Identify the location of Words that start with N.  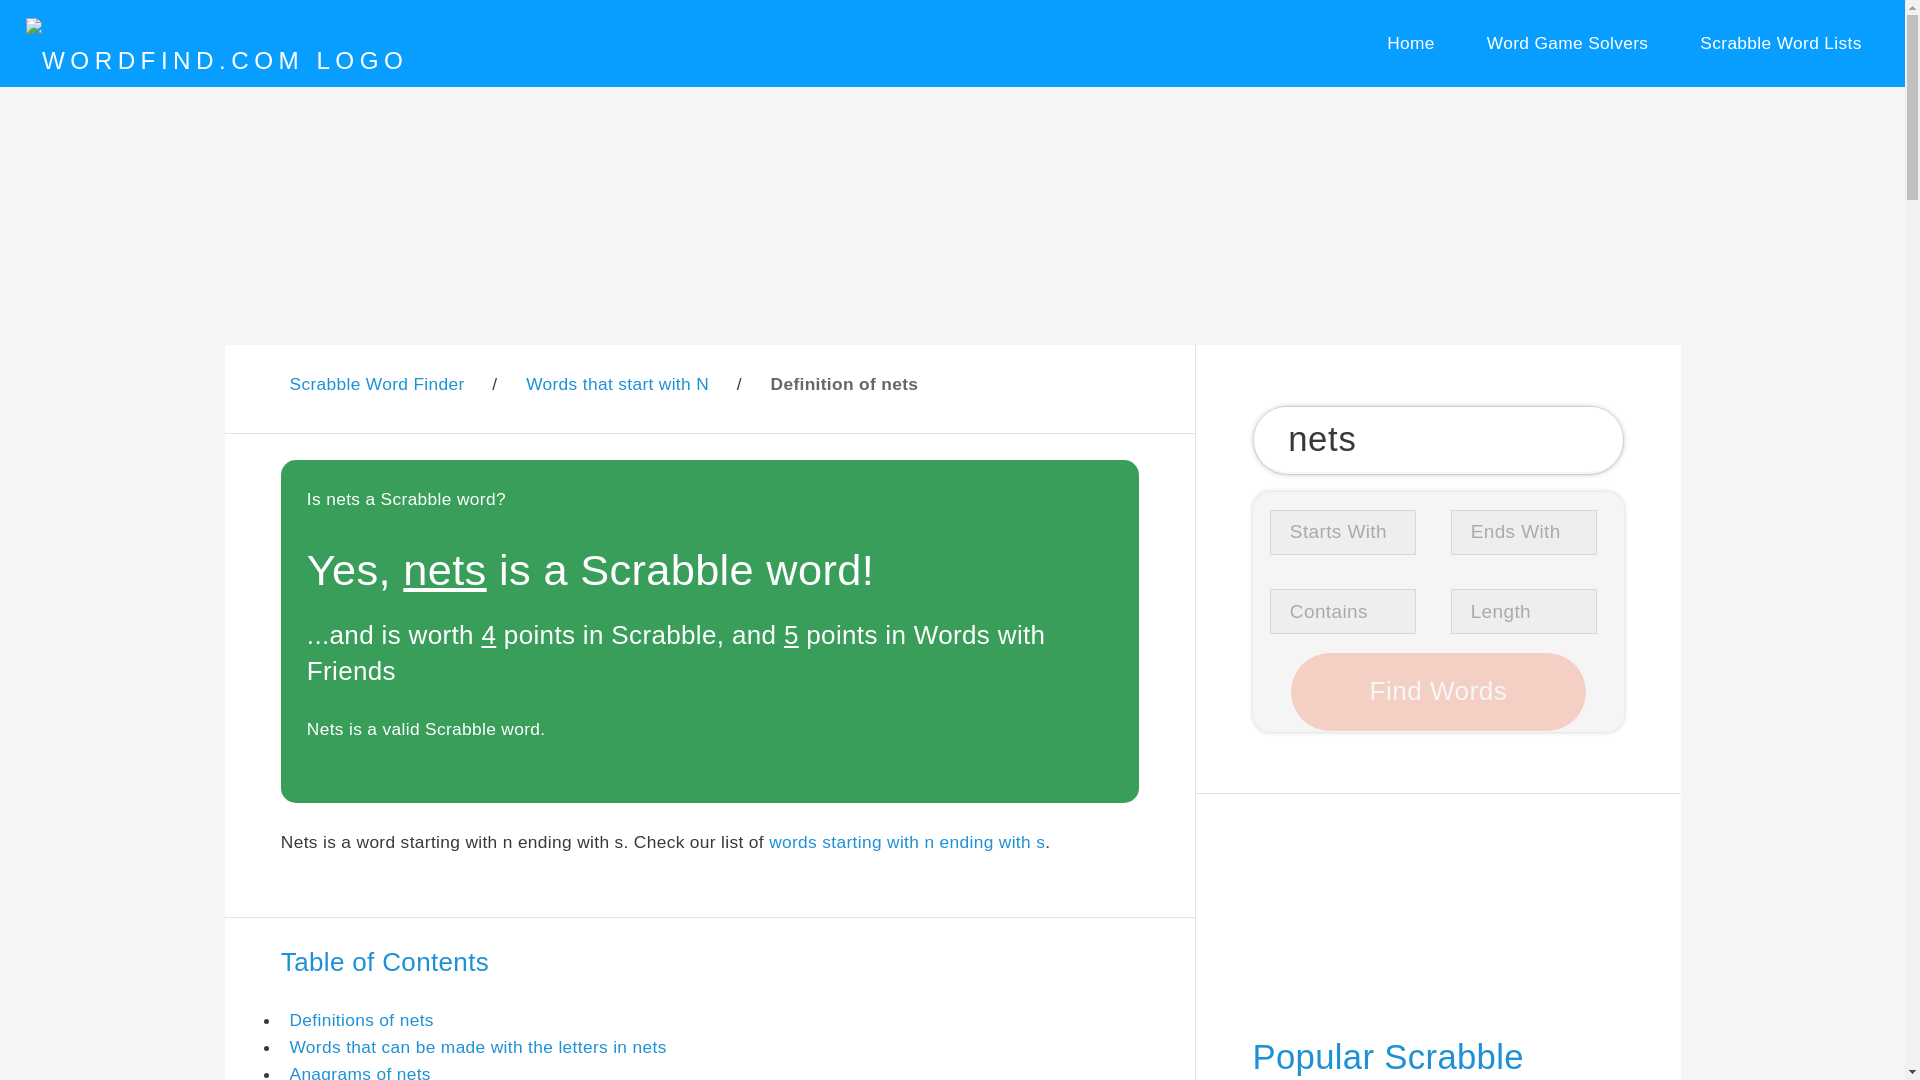
(617, 384).